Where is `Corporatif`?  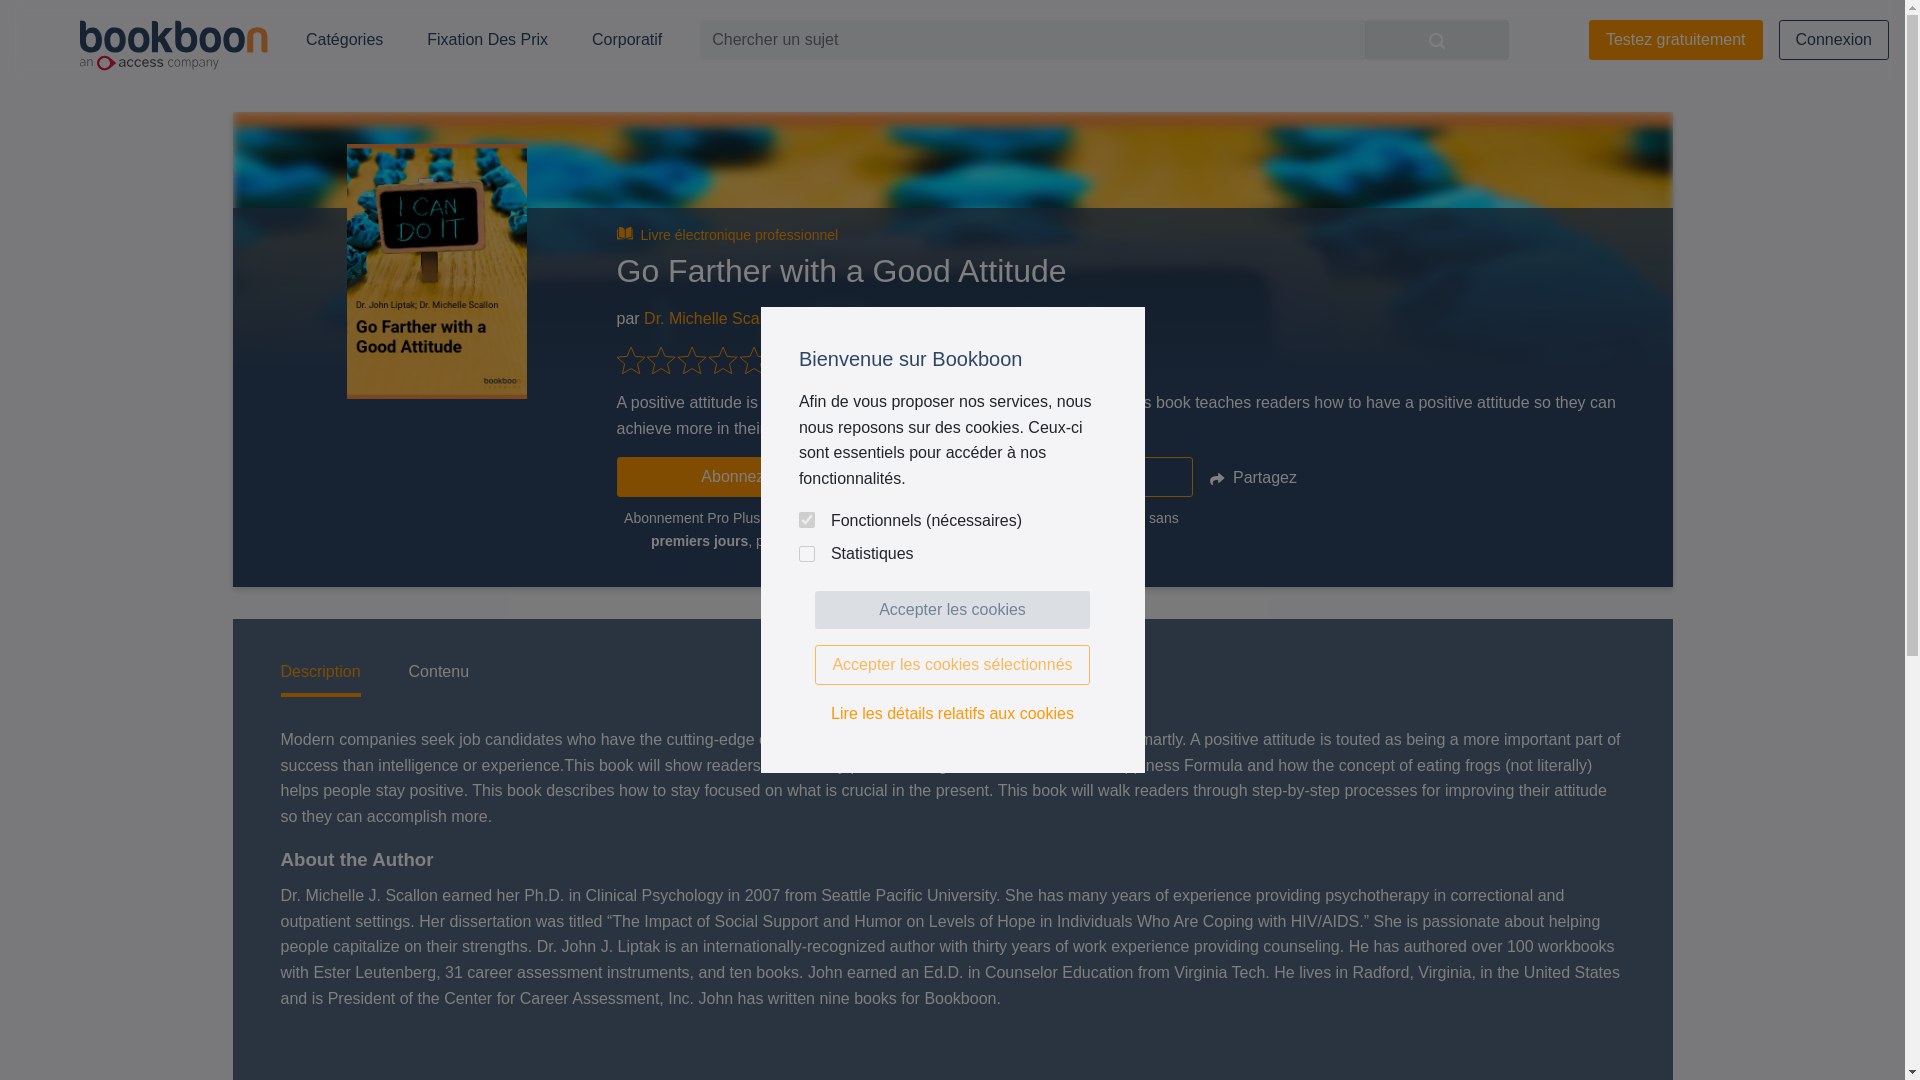 Corporatif is located at coordinates (626, 40).